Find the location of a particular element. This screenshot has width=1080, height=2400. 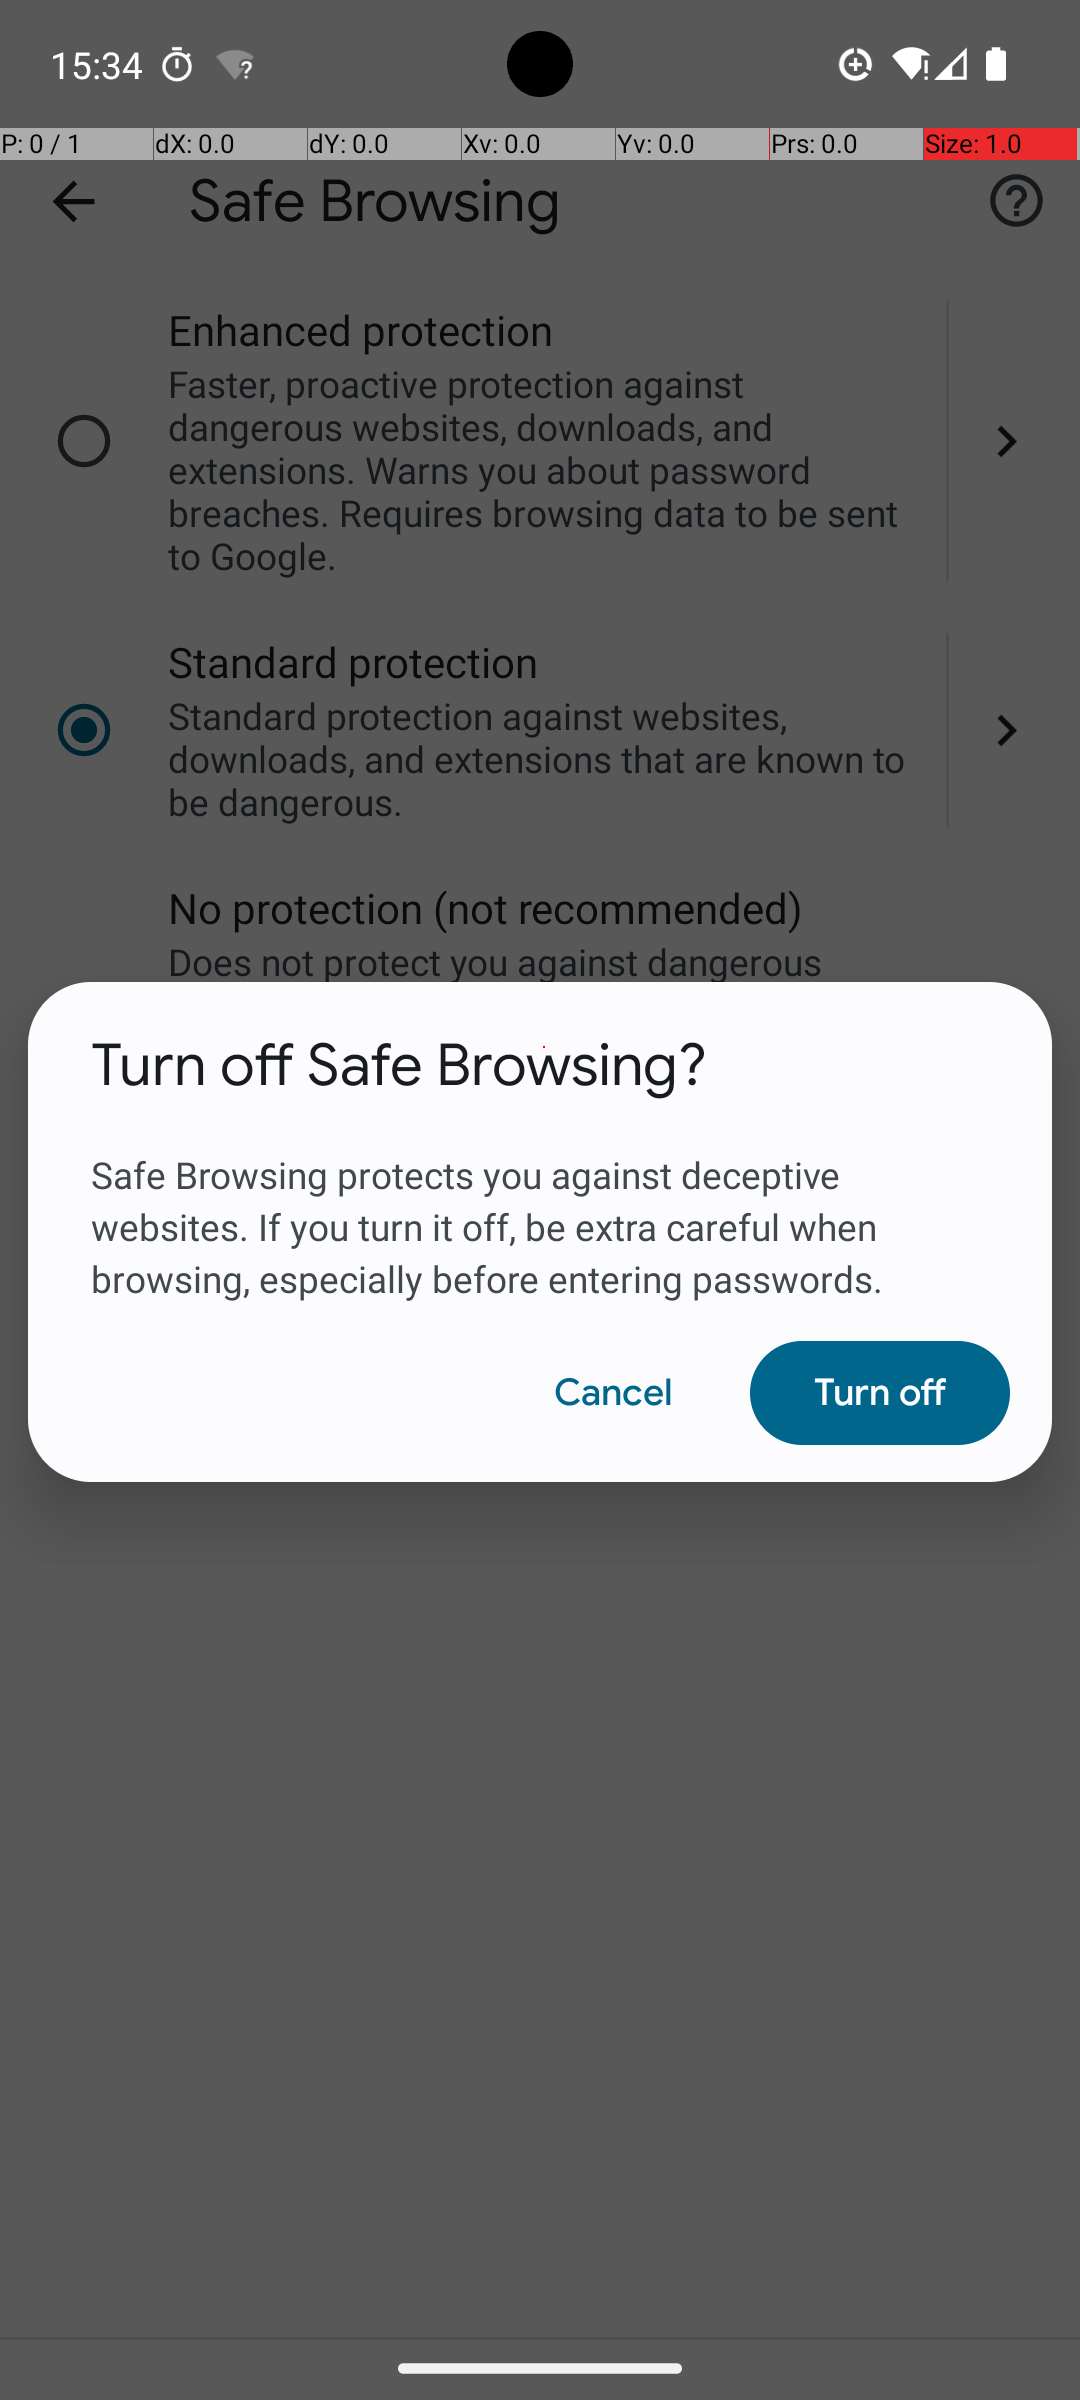

Safe Browsing protects you against deceptive websites. If you turn it off, be extra careful when browsing, especially before entering passwords. is located at coordinates (540, 1203).